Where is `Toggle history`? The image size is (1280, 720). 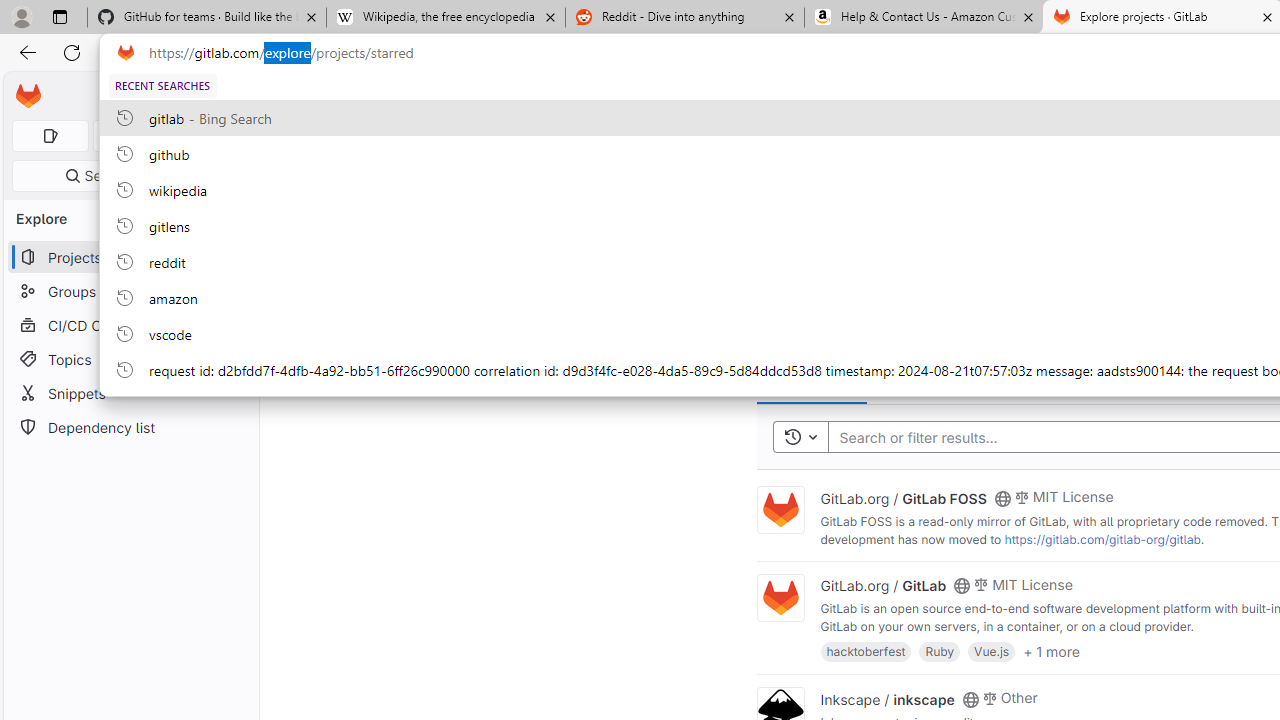 Toggle history is located at coordinates (800, 438).